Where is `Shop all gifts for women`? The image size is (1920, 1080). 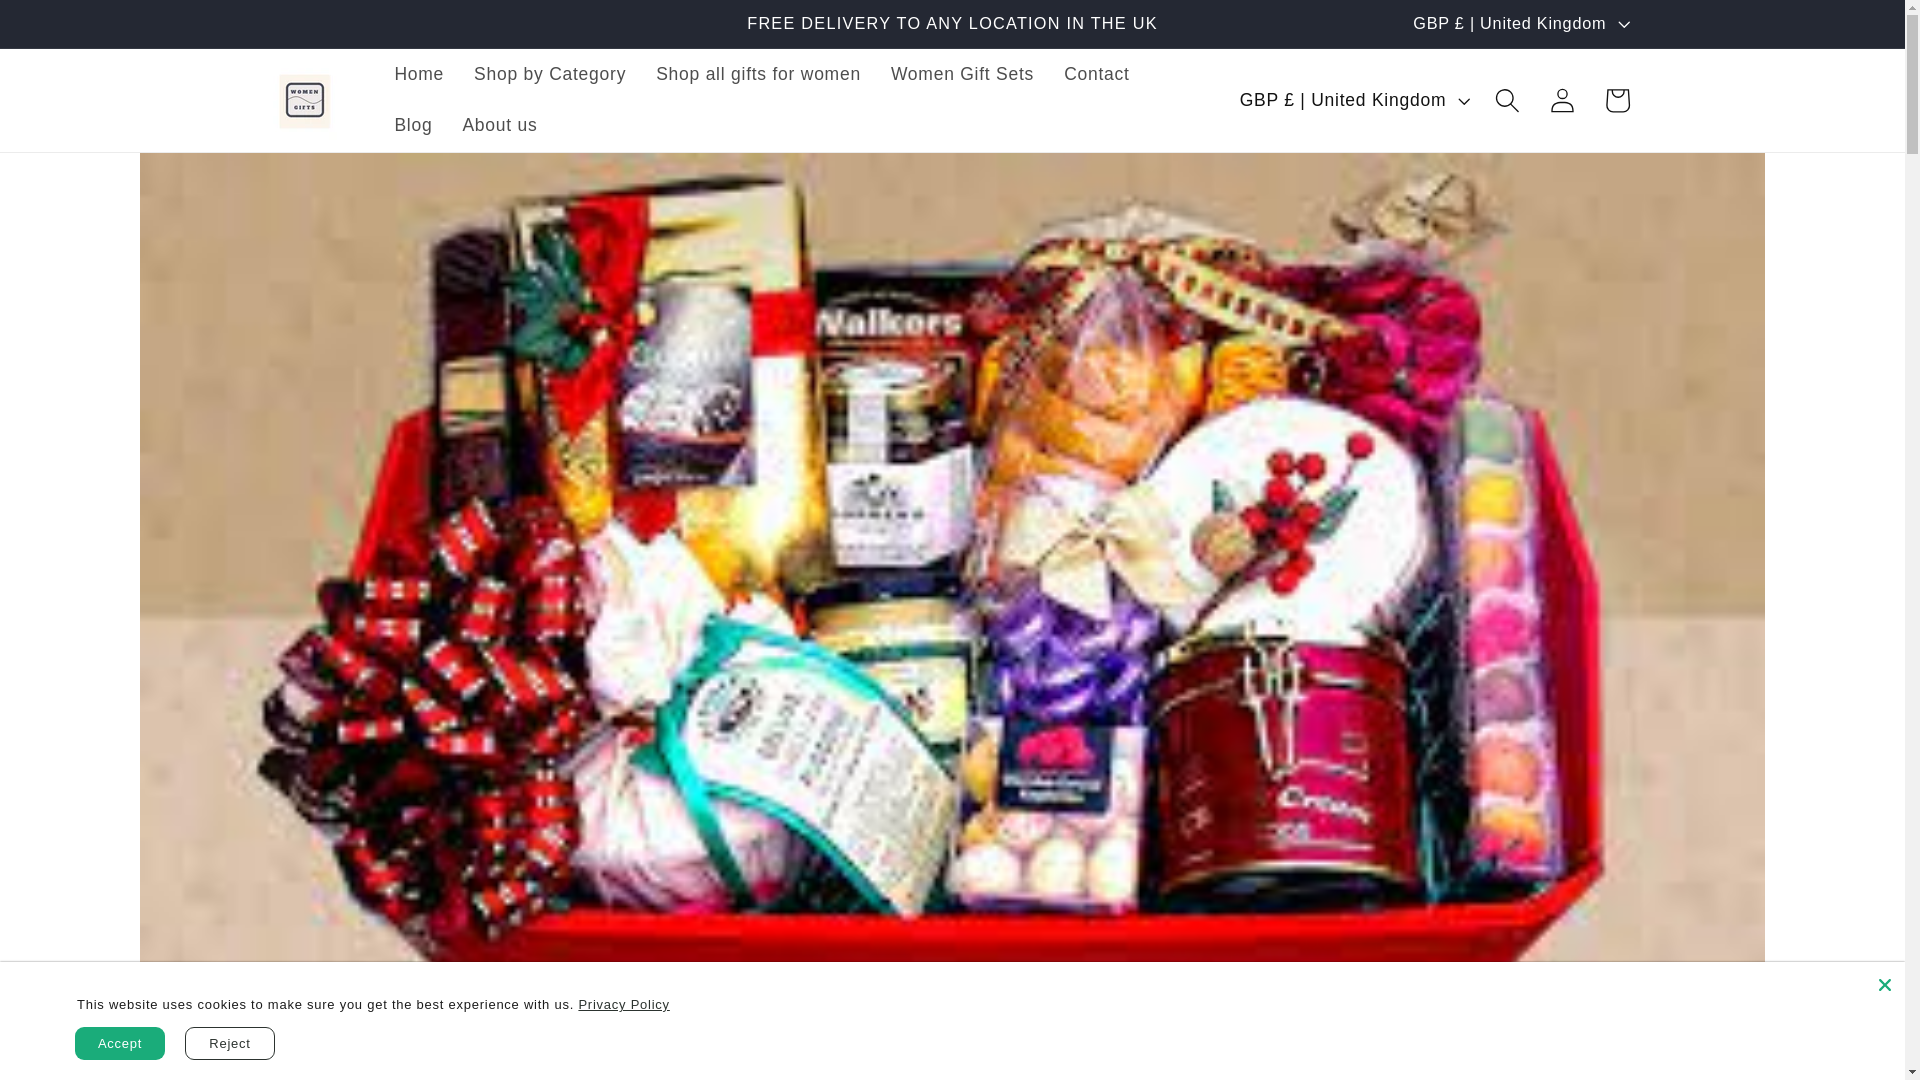
Shop all gifts for women is located at coordinates (758, 74).